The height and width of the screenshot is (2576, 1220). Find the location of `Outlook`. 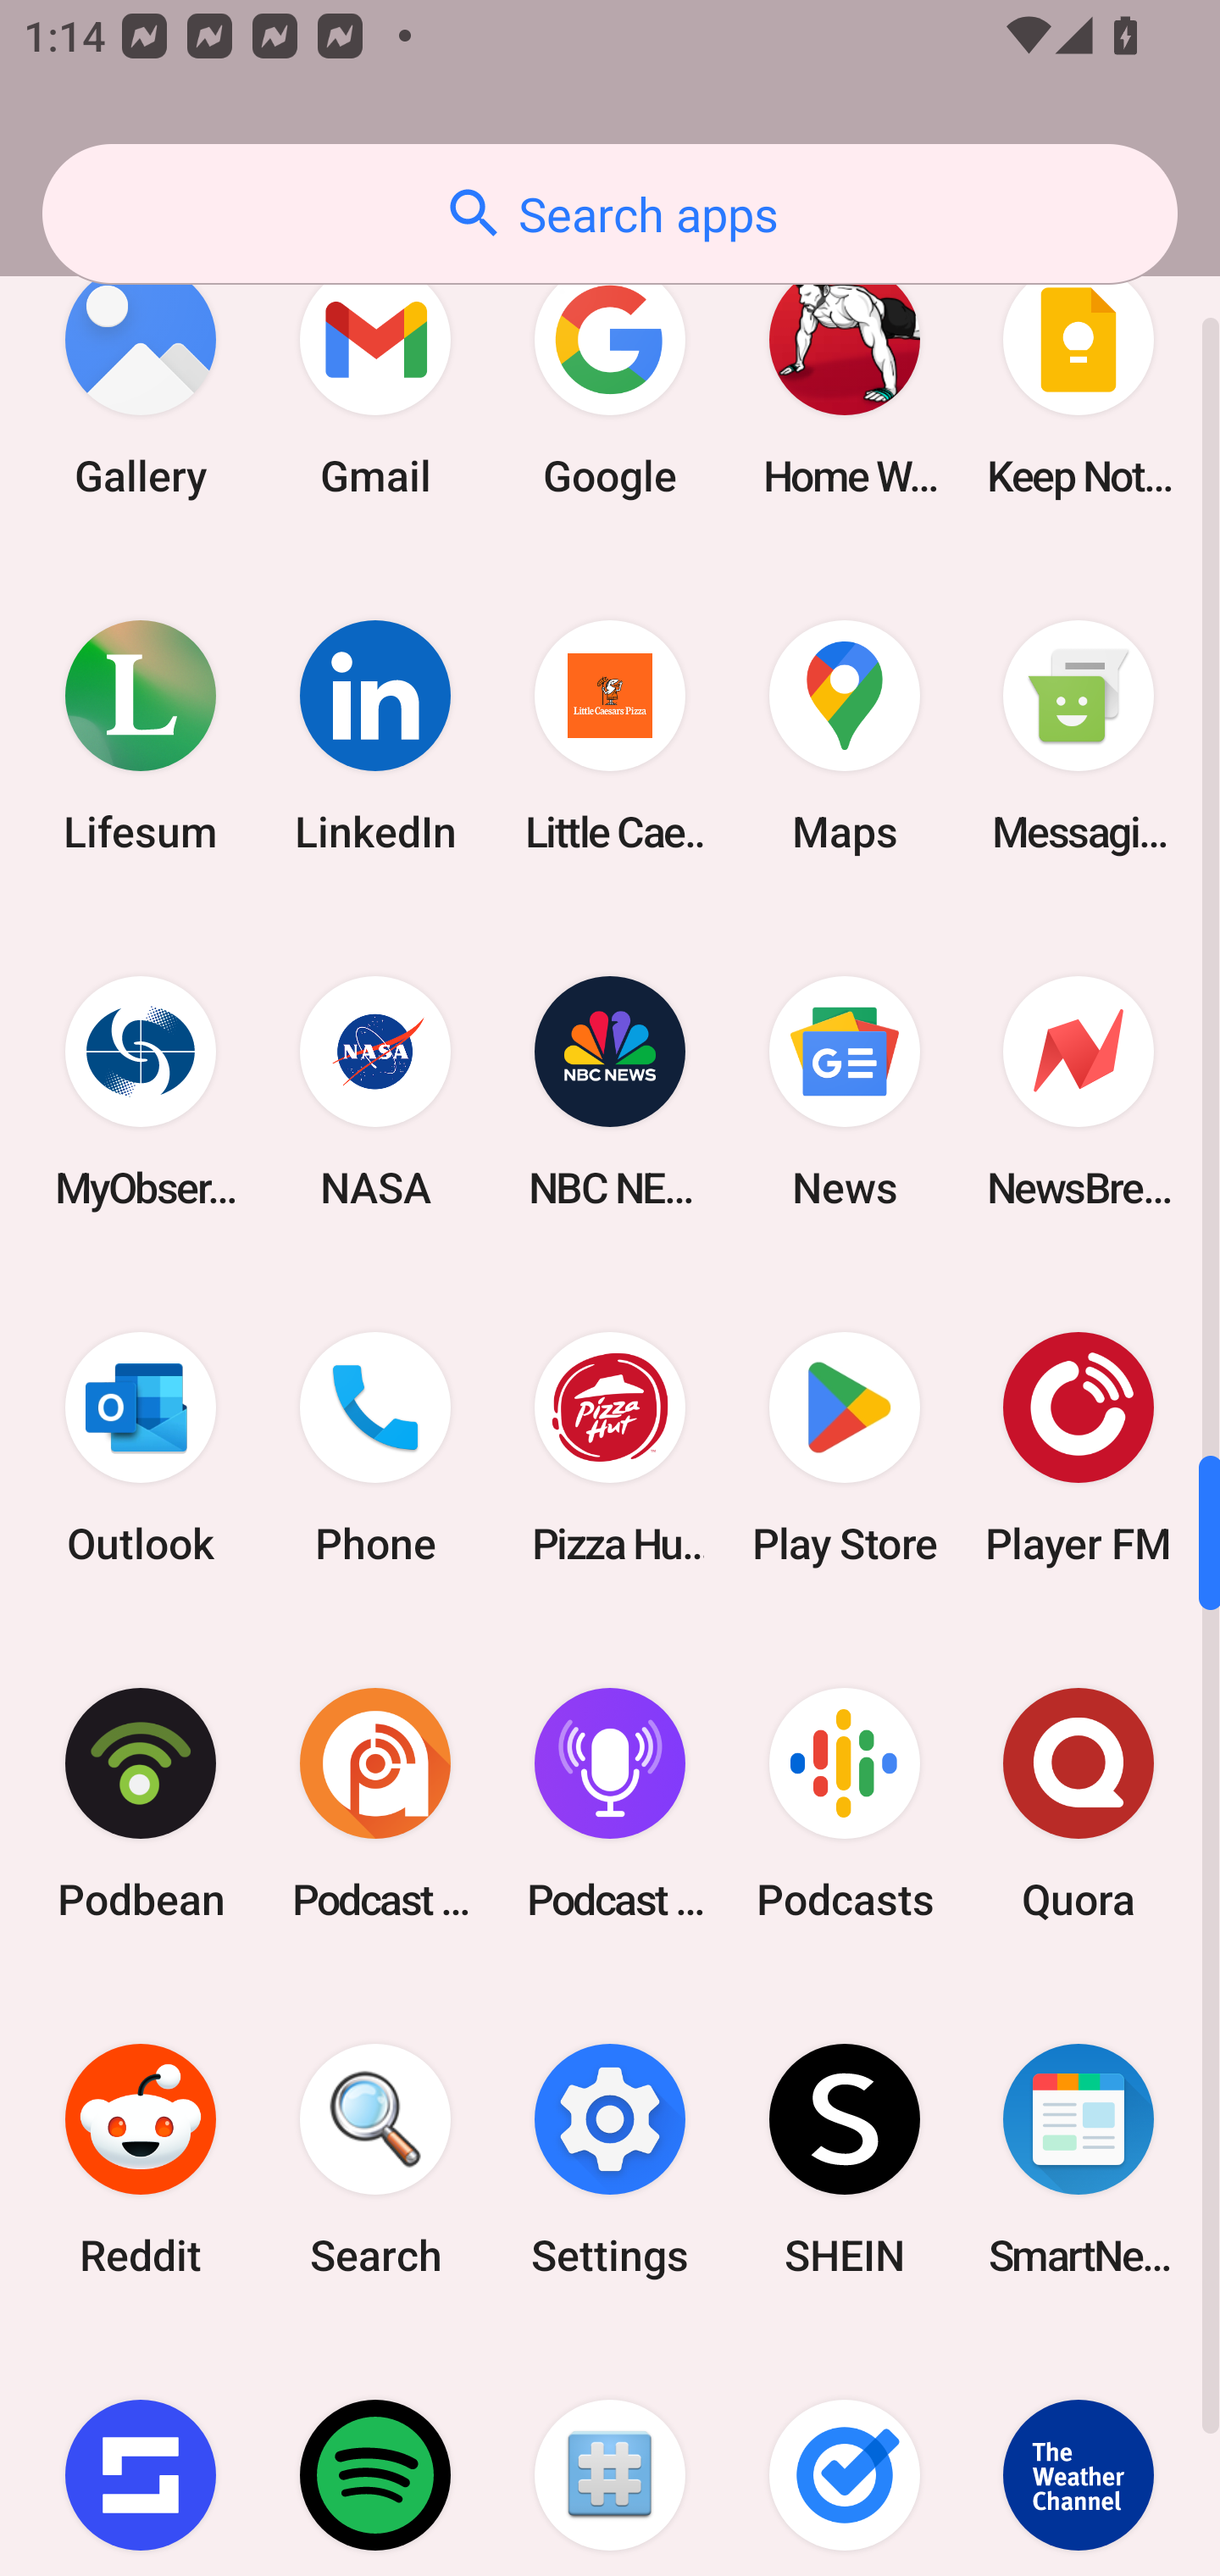

Outlook is located at coordinates (141, 1447).